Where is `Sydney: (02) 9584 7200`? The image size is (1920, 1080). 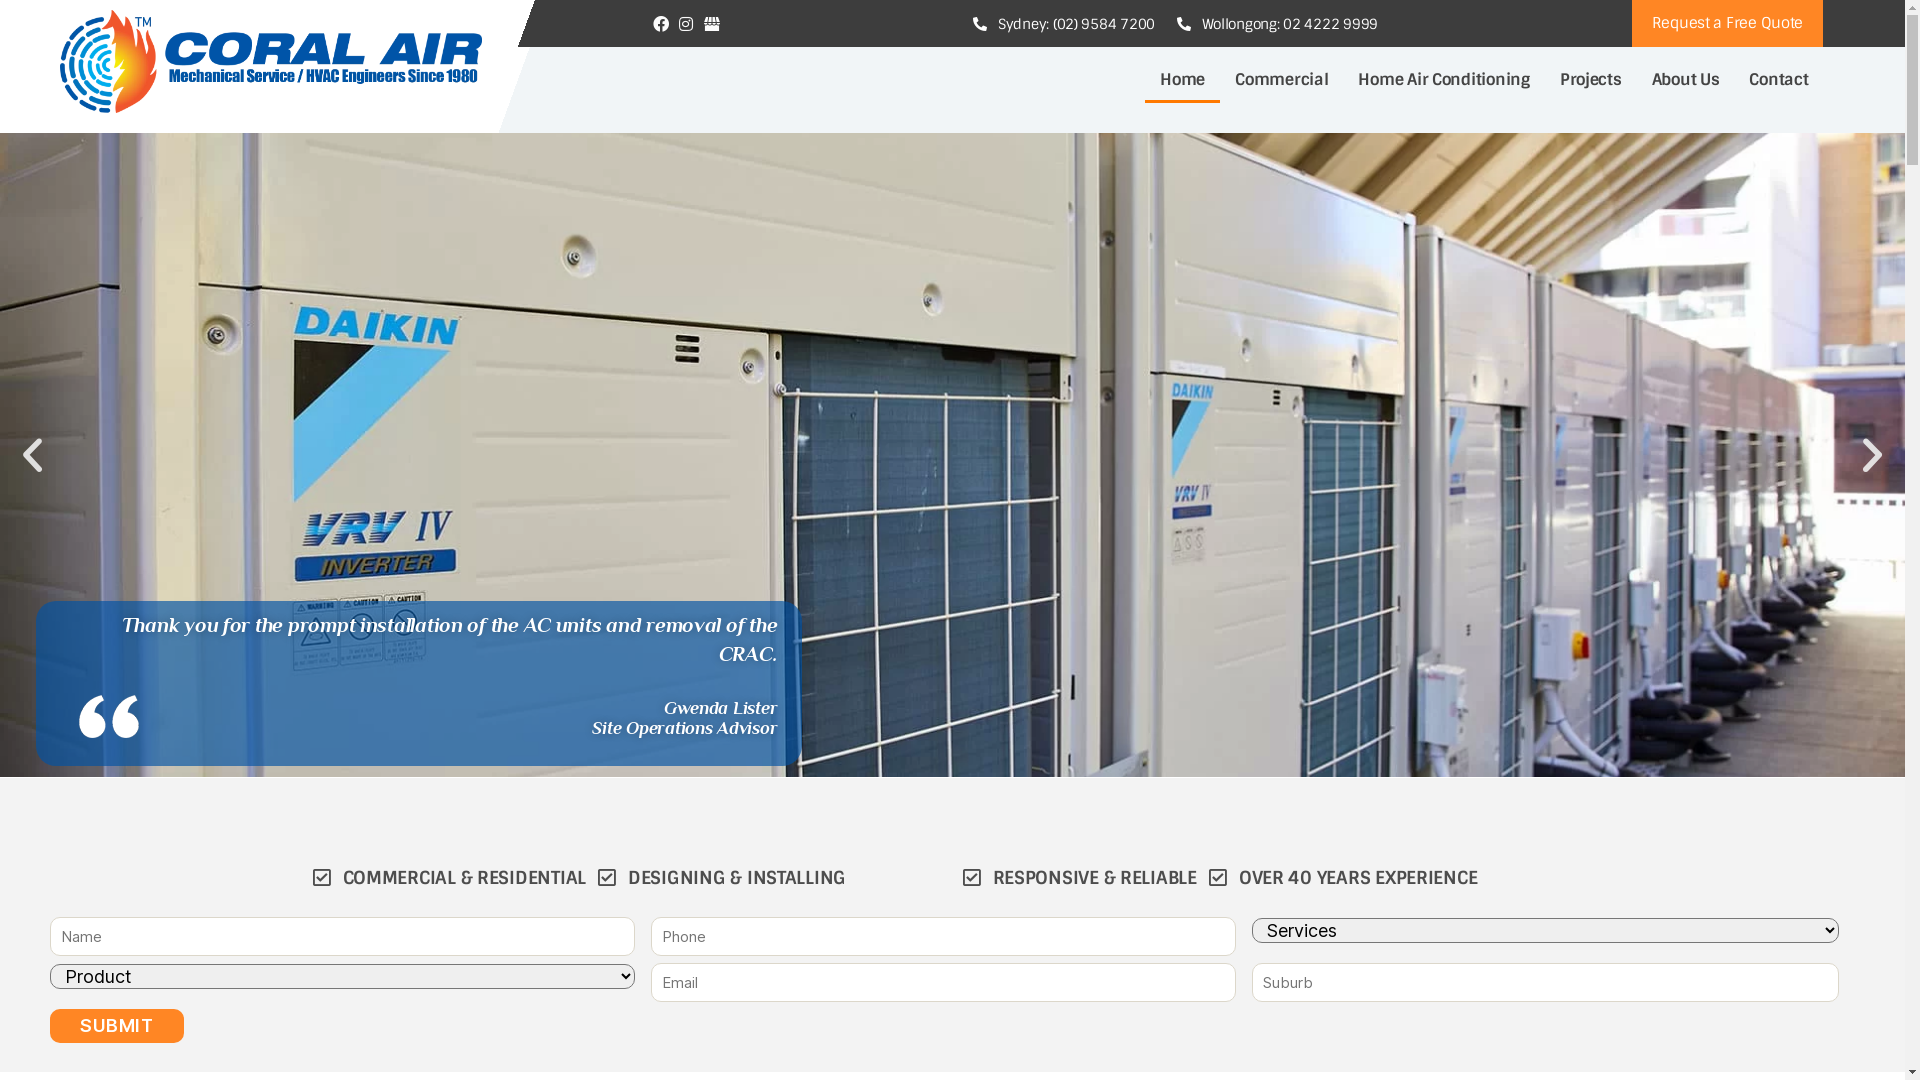 Sydney: (02) 9584 7200 is located at coordinates (1063, 23).